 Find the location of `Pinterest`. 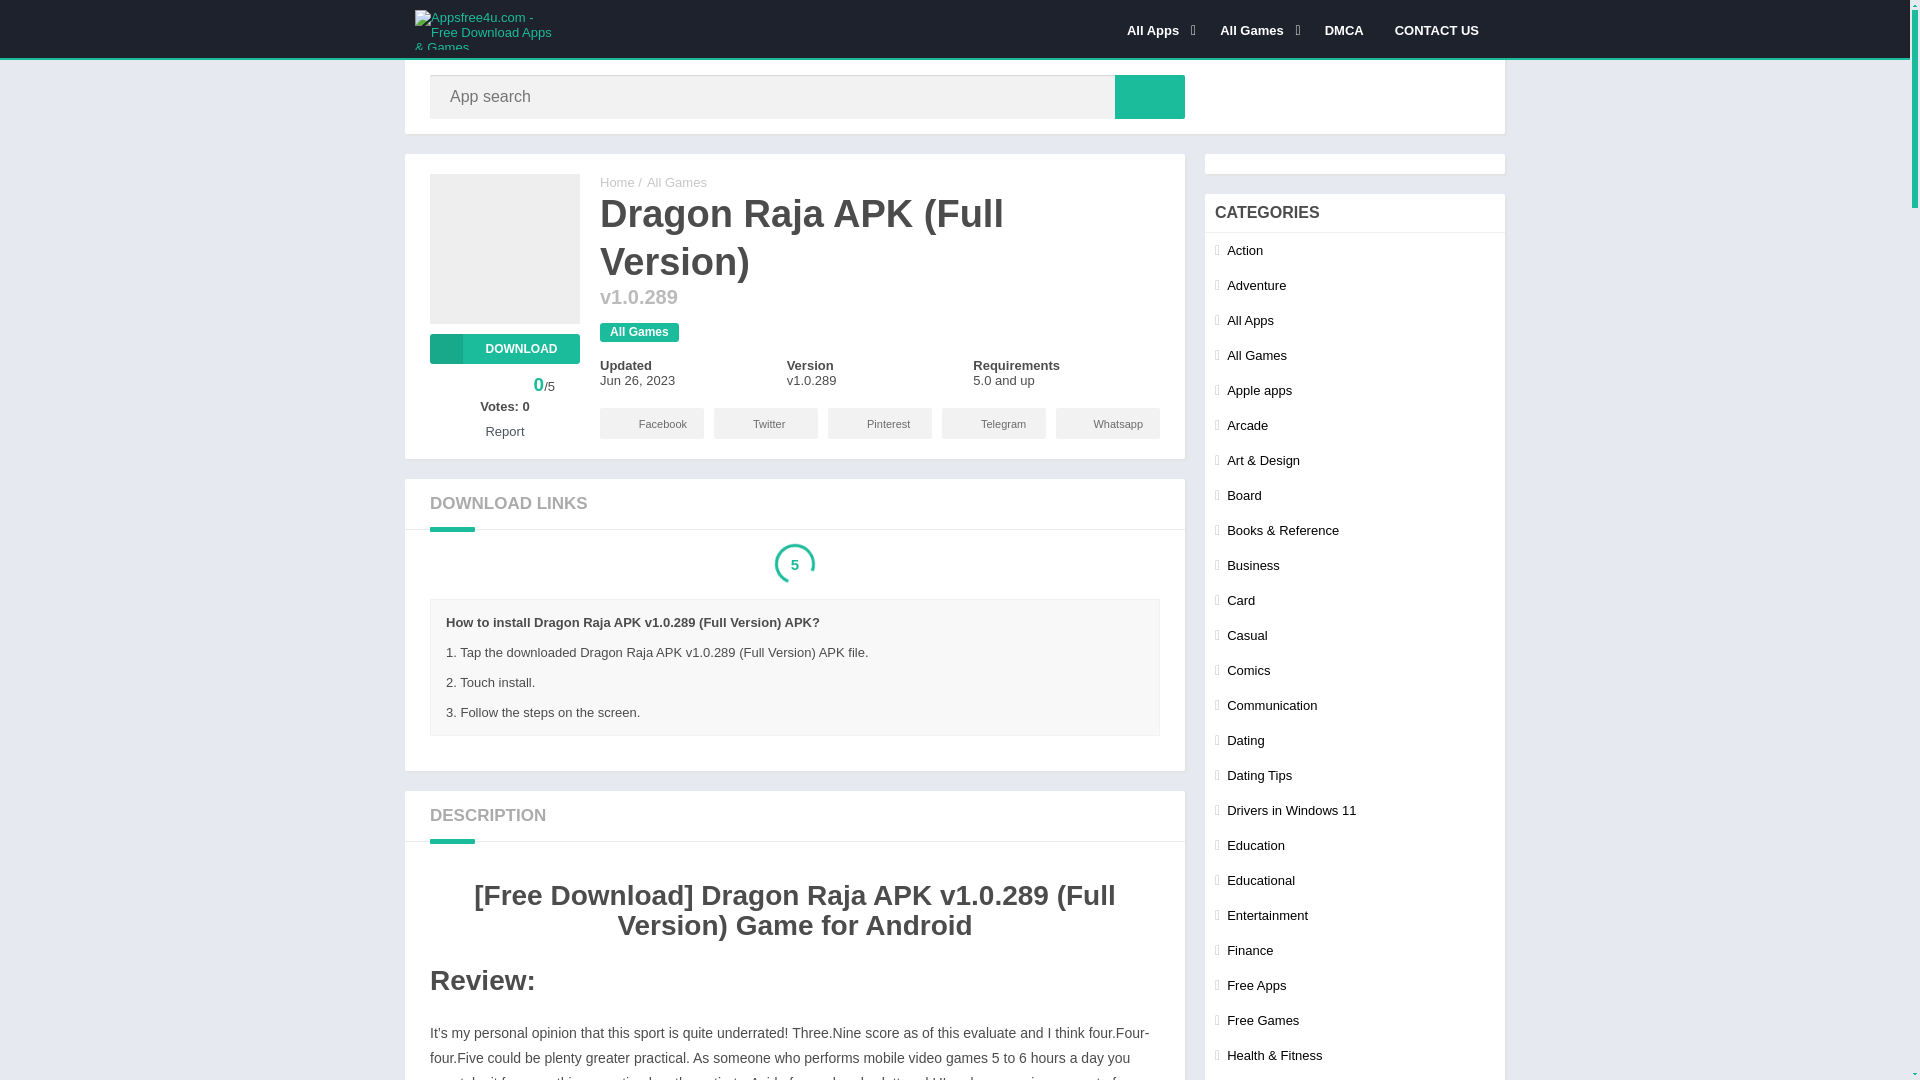

Pinterest is located at coordinates (879, 423).